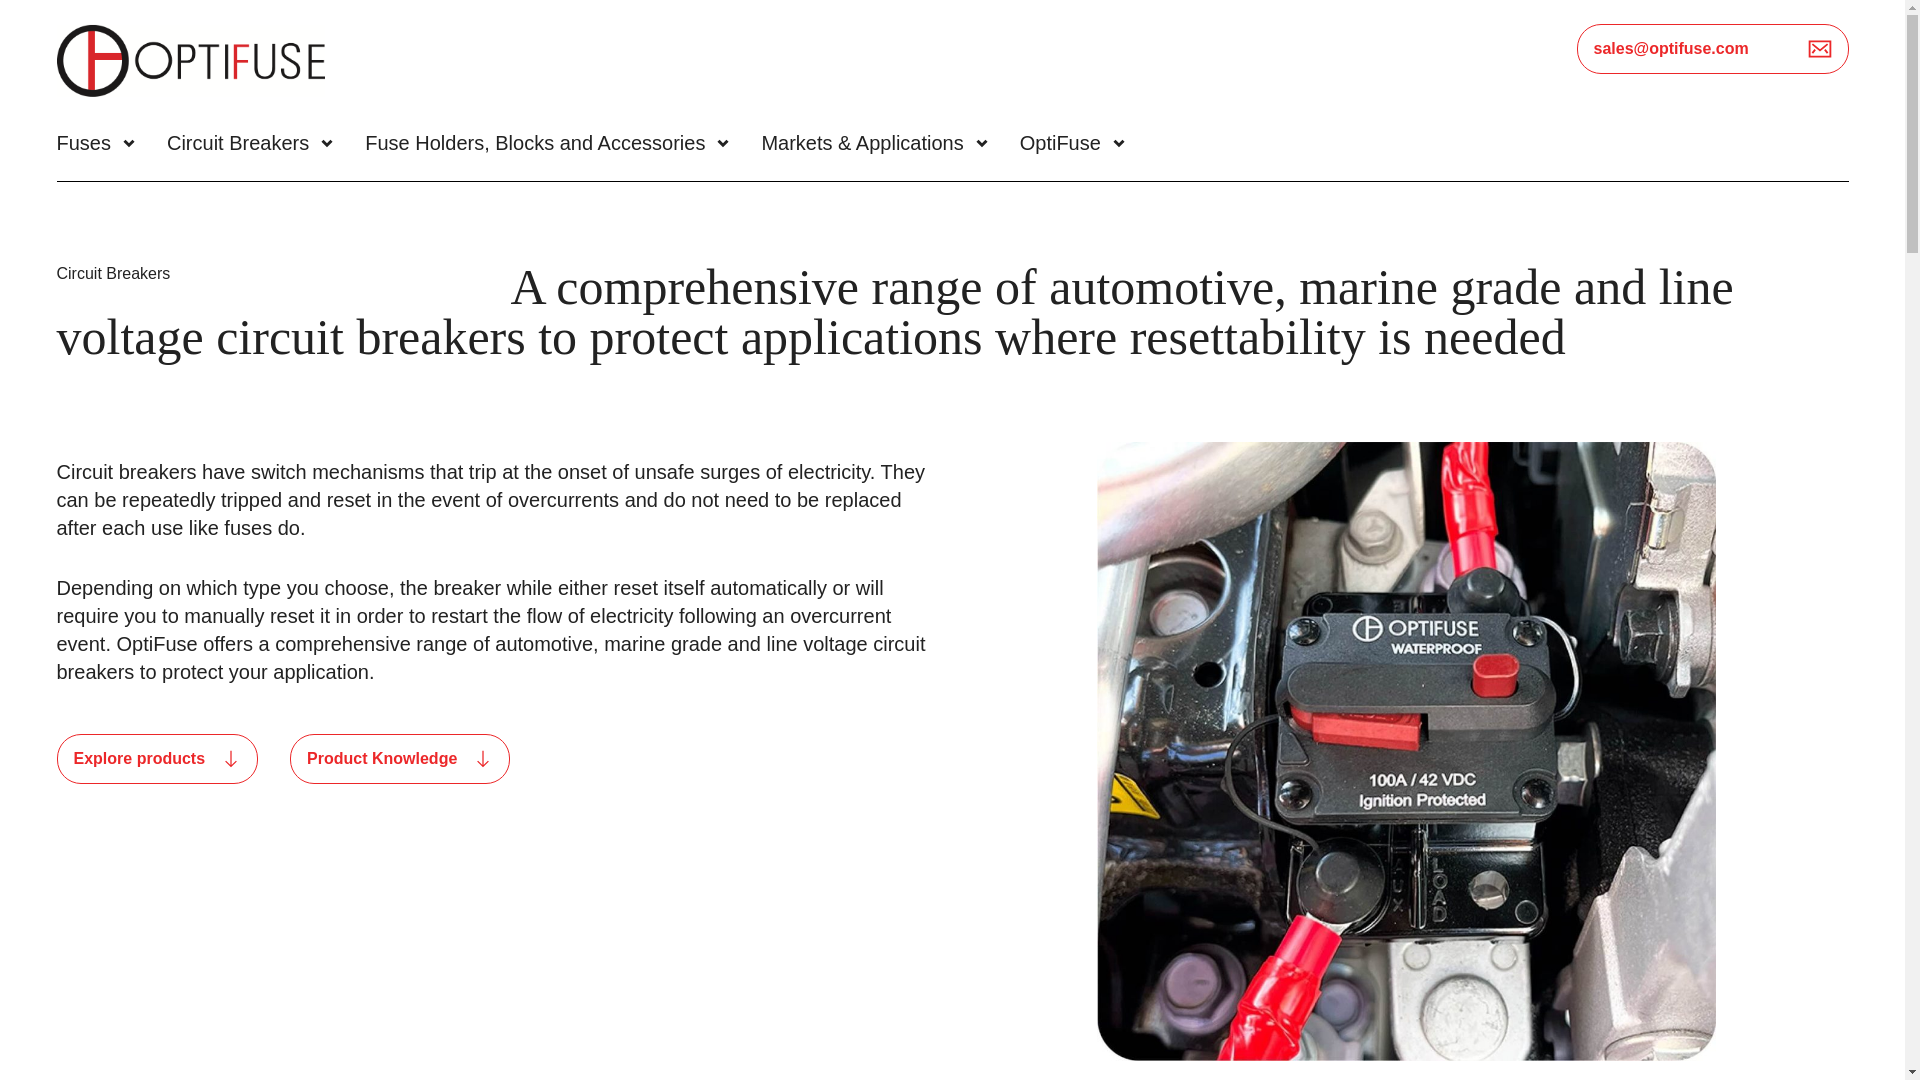 The height and width of the screenshot is (1080, 1920). I want to click on Explore products, so click(156, 759).